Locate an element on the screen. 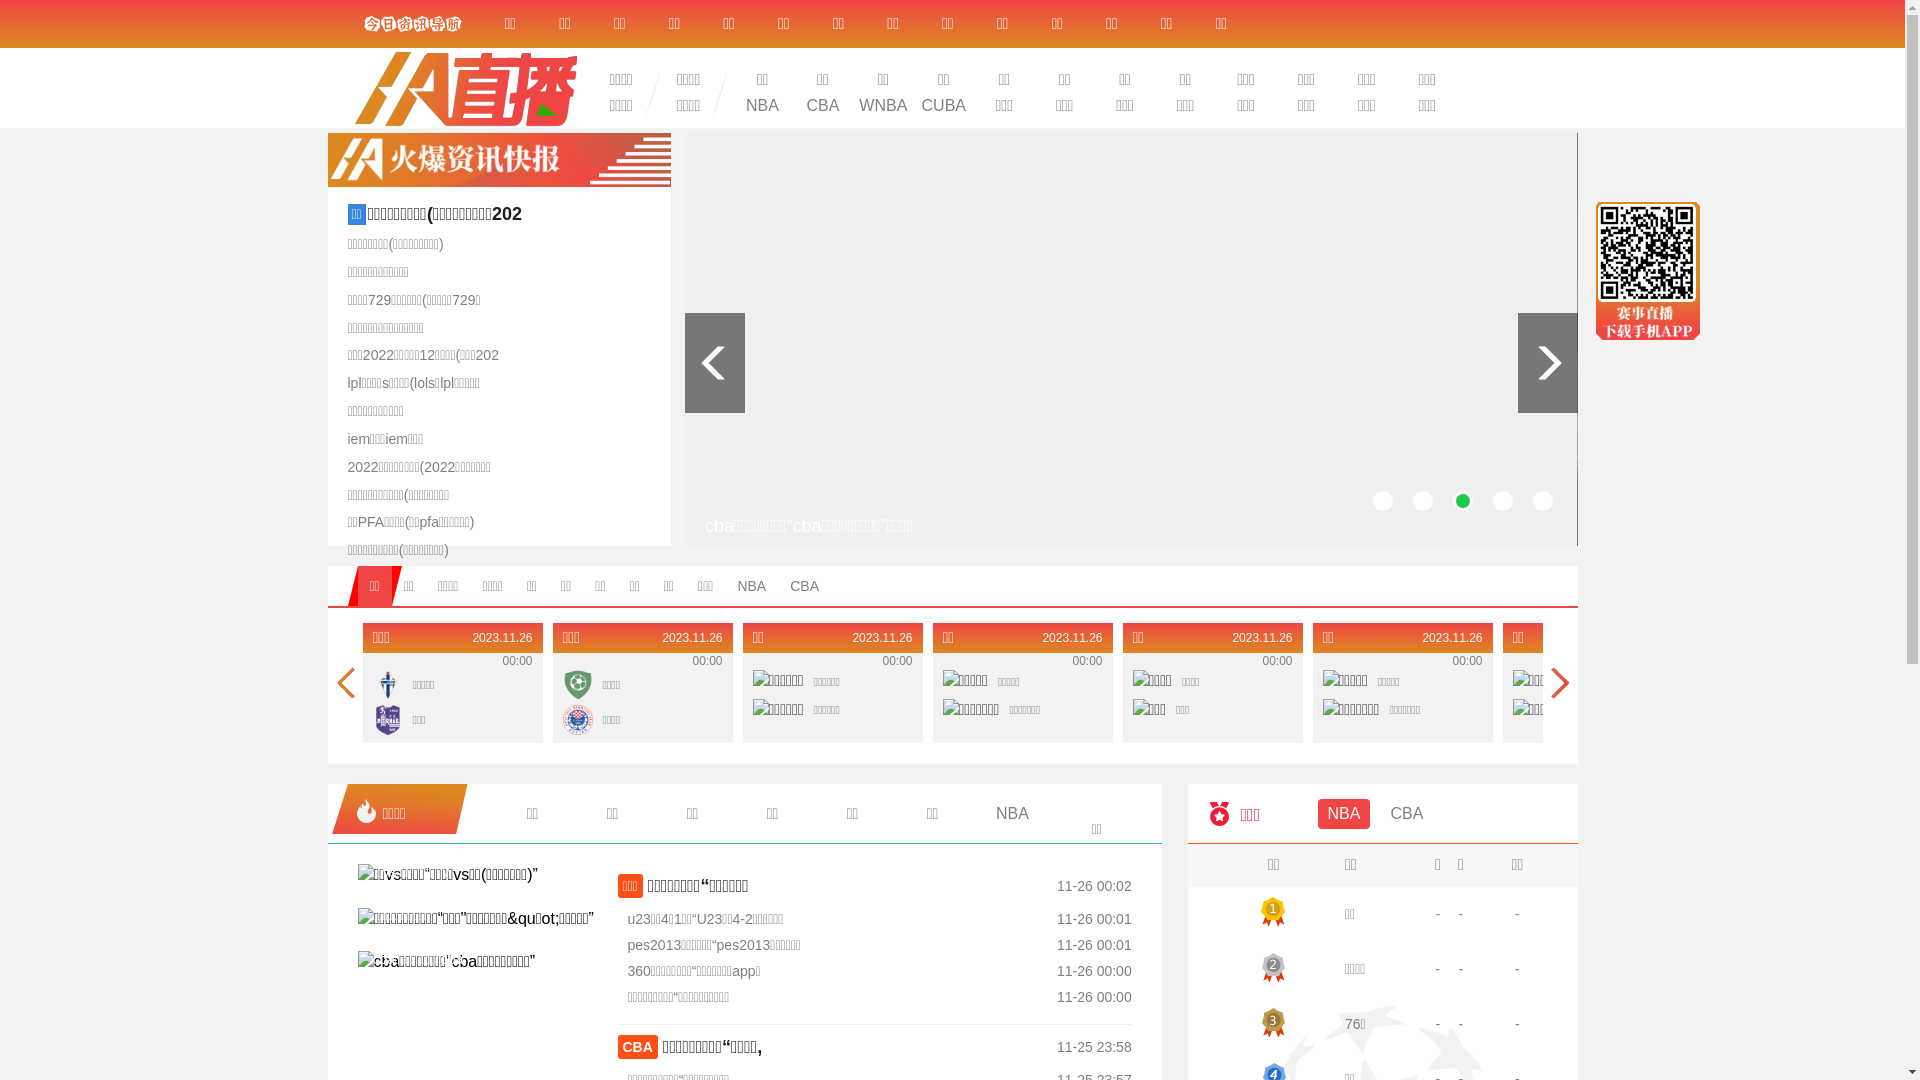 This screenshot has width=1920, height=1080. NBA is located at coordinates (1013, 814).